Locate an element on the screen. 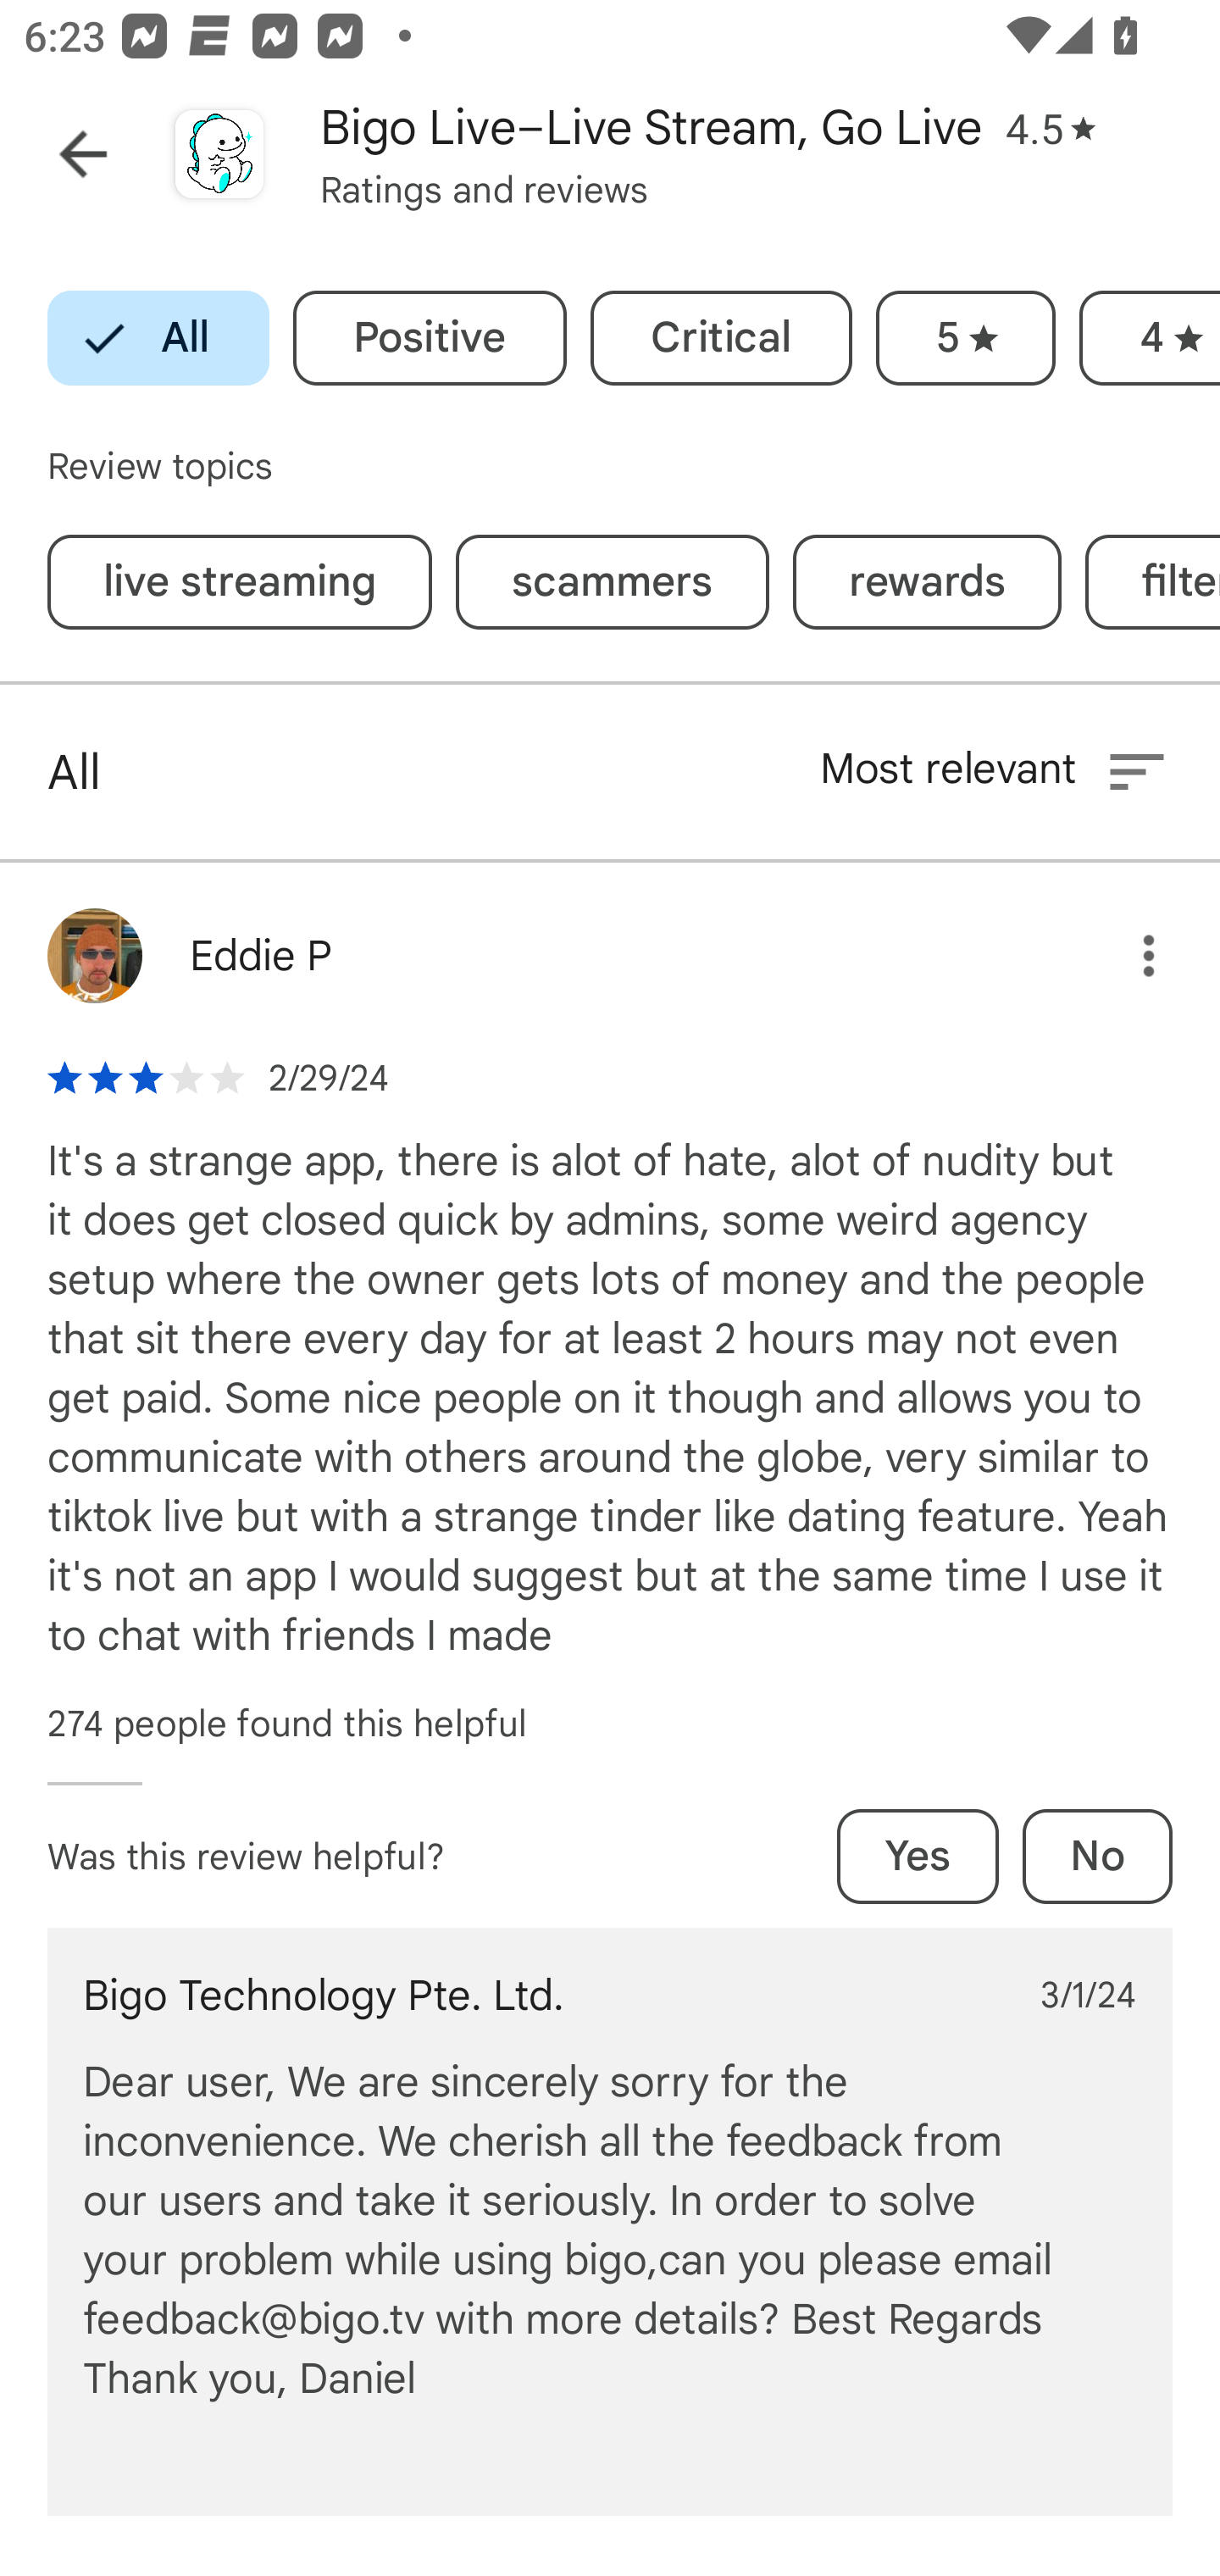  Critical is located at coordinates (721, 339).